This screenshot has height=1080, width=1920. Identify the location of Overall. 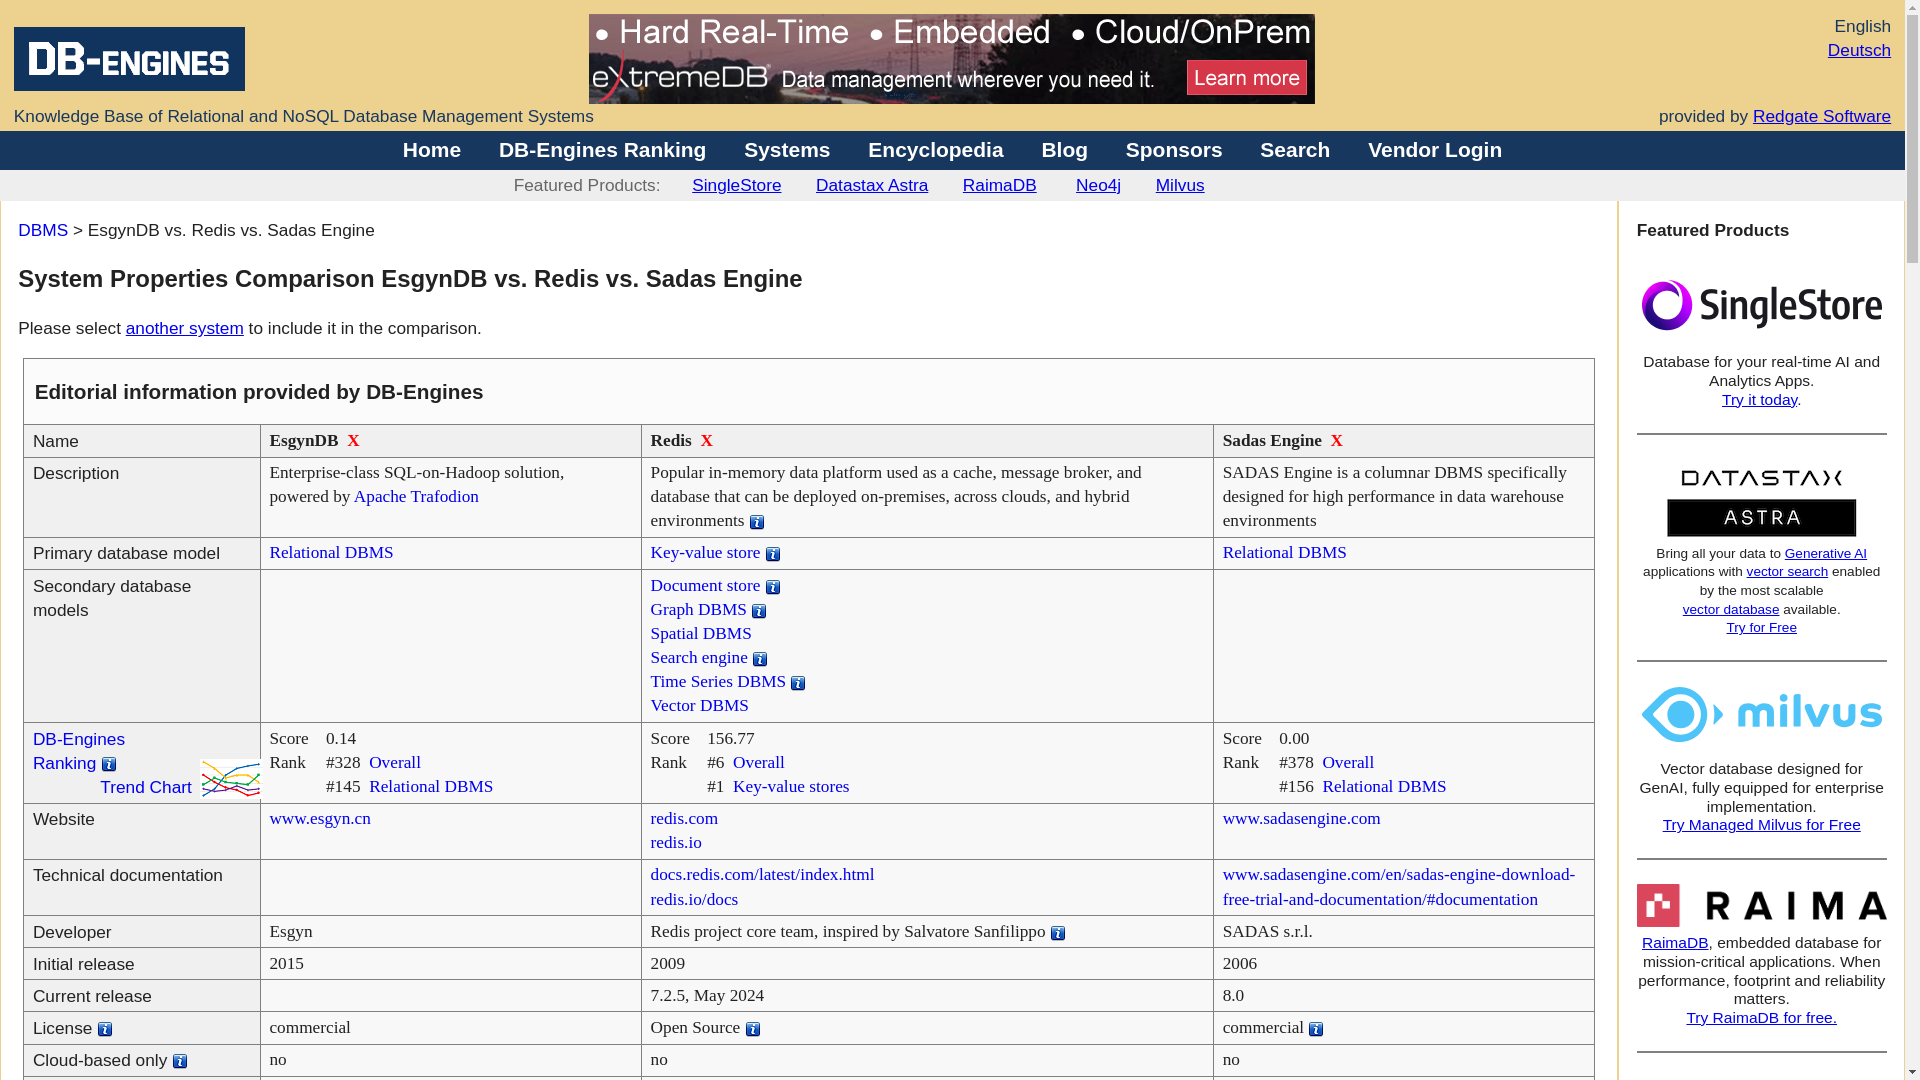
(759, 762).